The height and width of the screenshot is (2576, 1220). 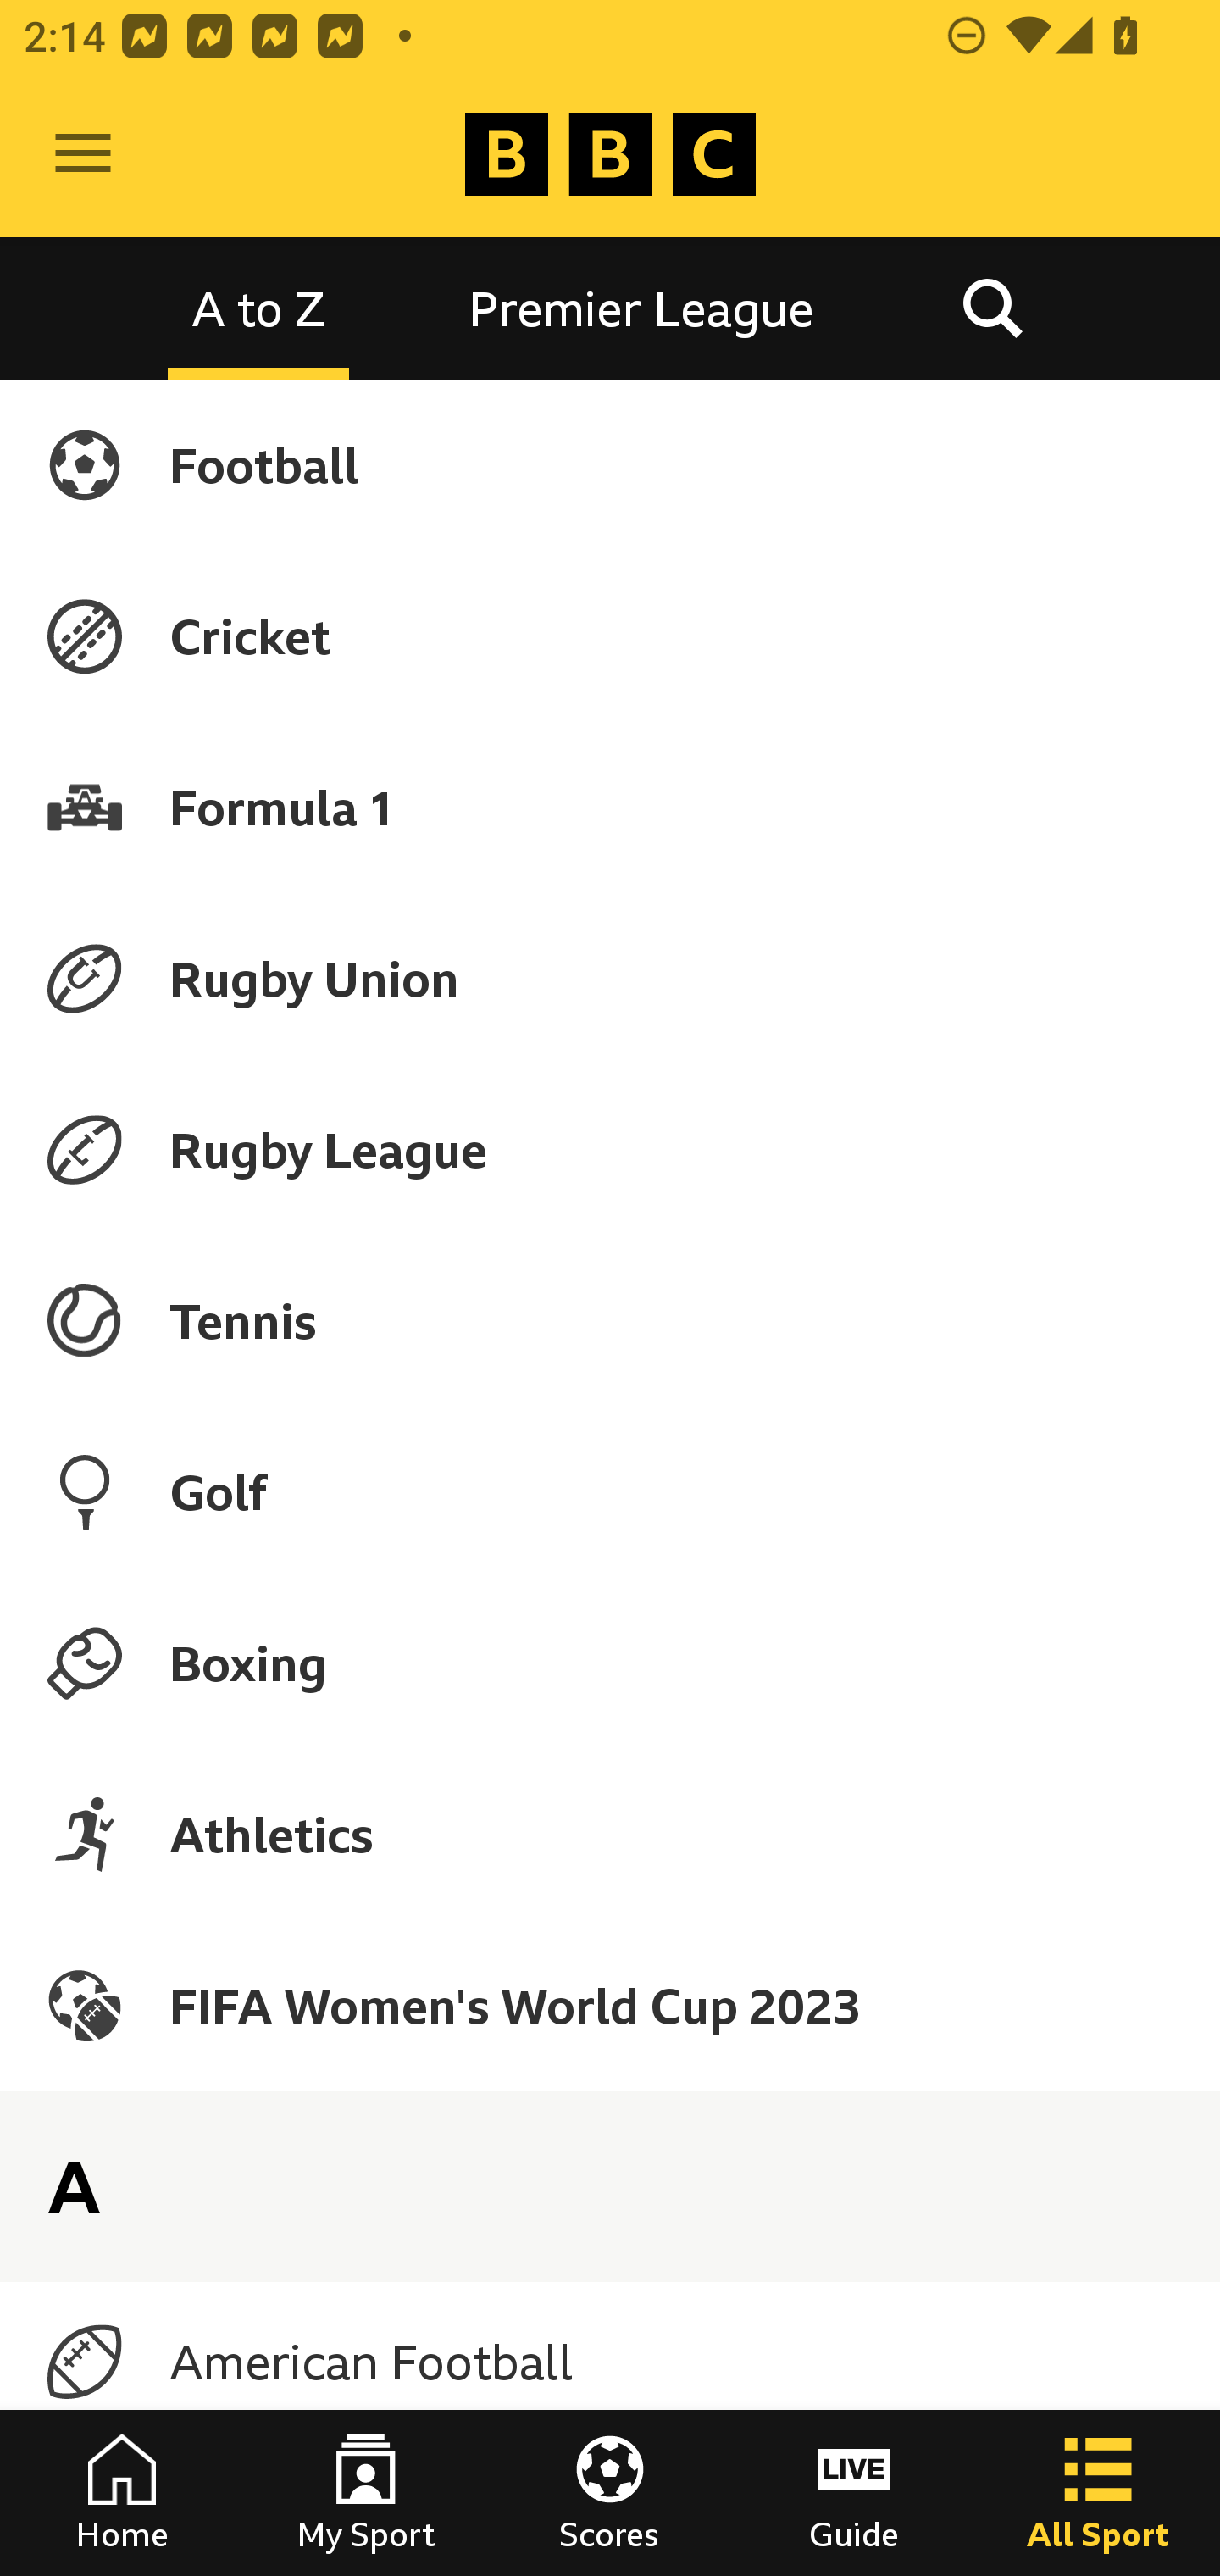 I want to click on Search, so click(x=992, y=307).